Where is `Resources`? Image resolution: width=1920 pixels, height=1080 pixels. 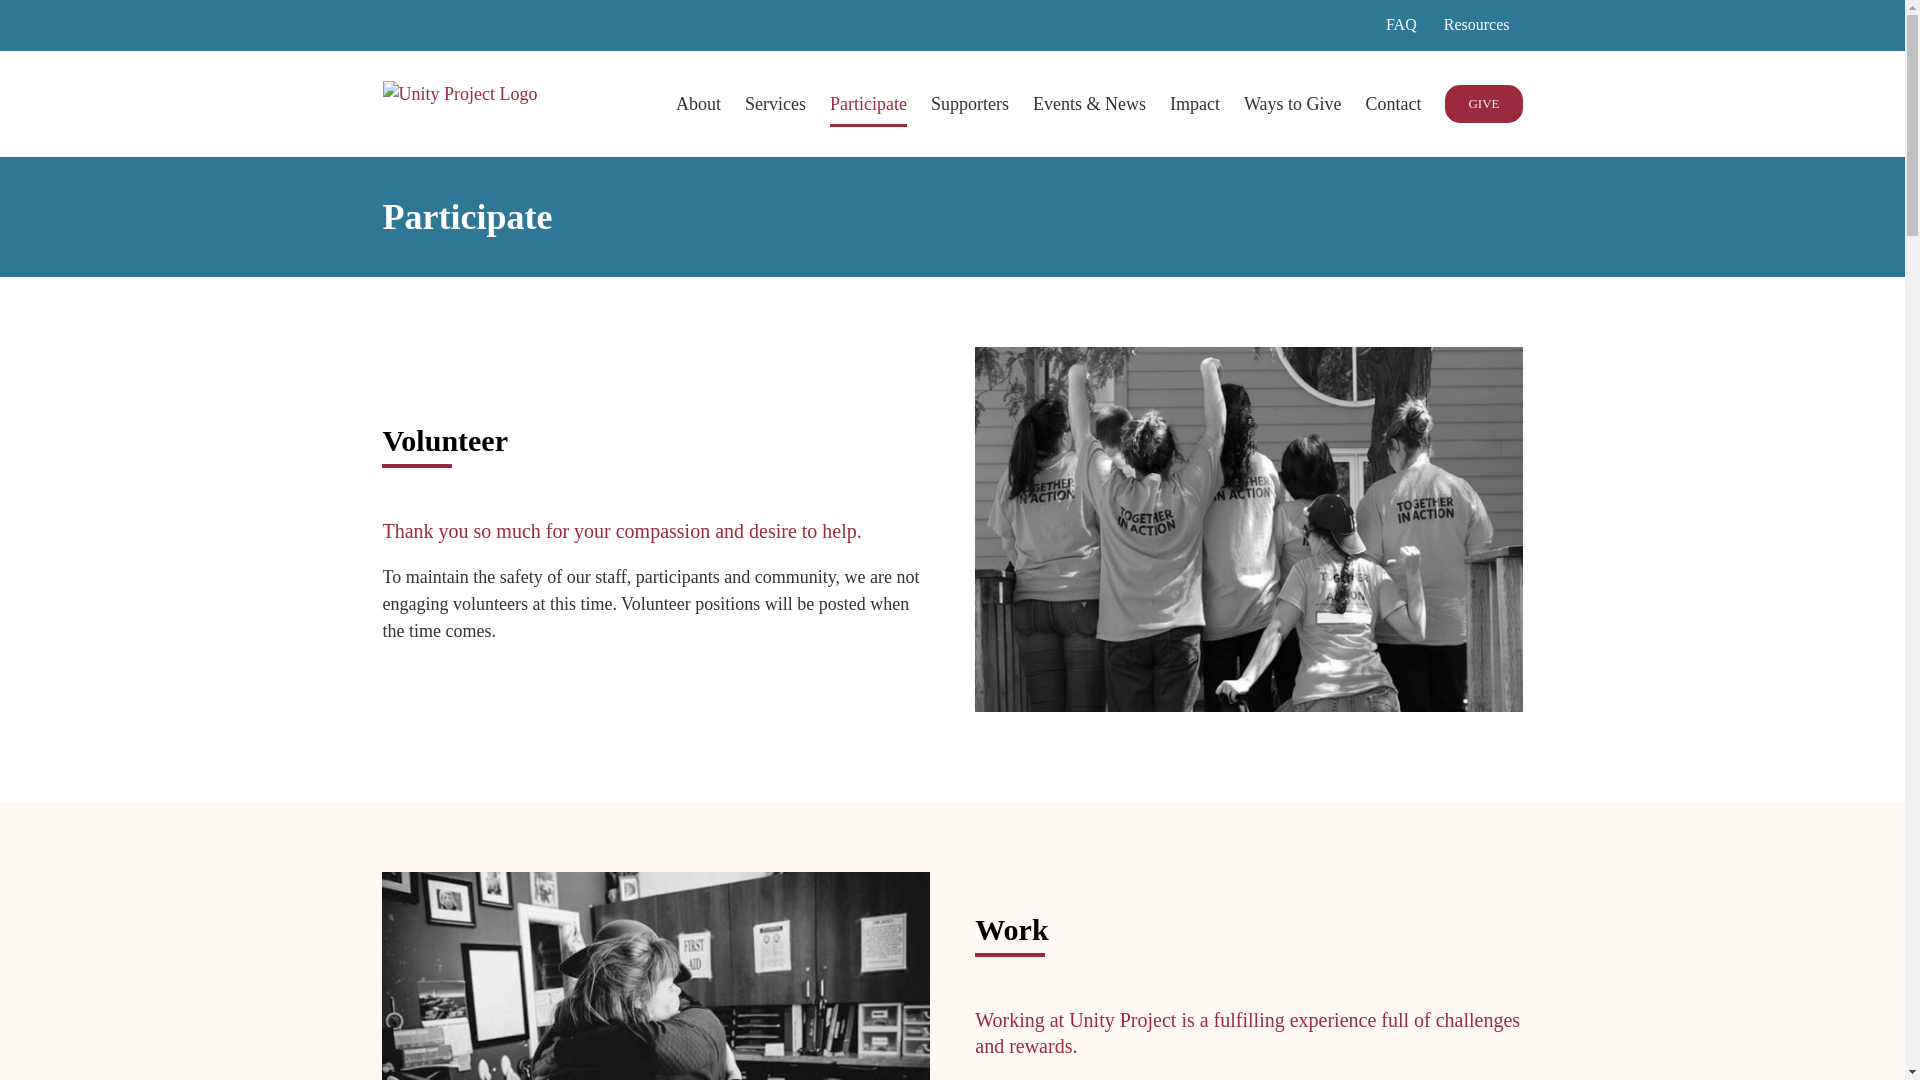 Resources is located at coordinates (1476, 24).